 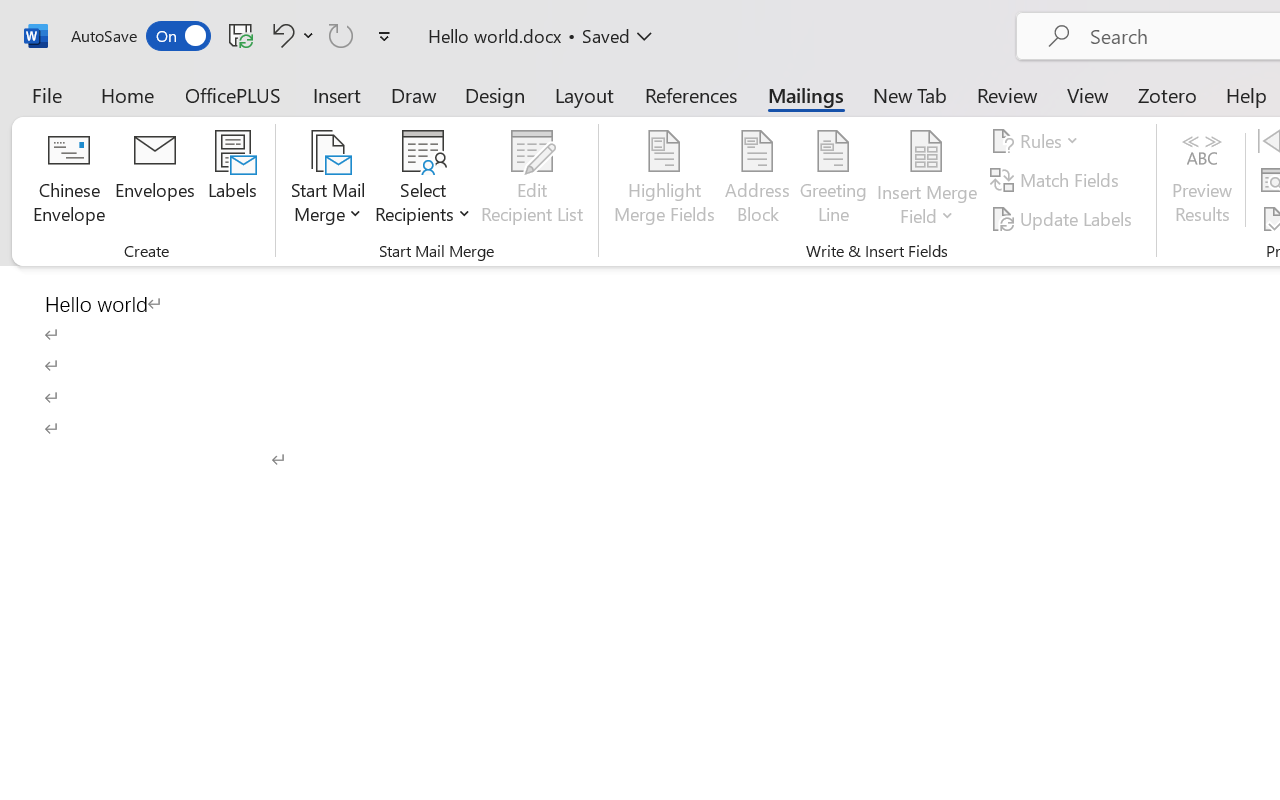 What do you see at coordinates (1166, 94) in the screenshot?
I see `Zotero` at bounding box center [1166, 94].